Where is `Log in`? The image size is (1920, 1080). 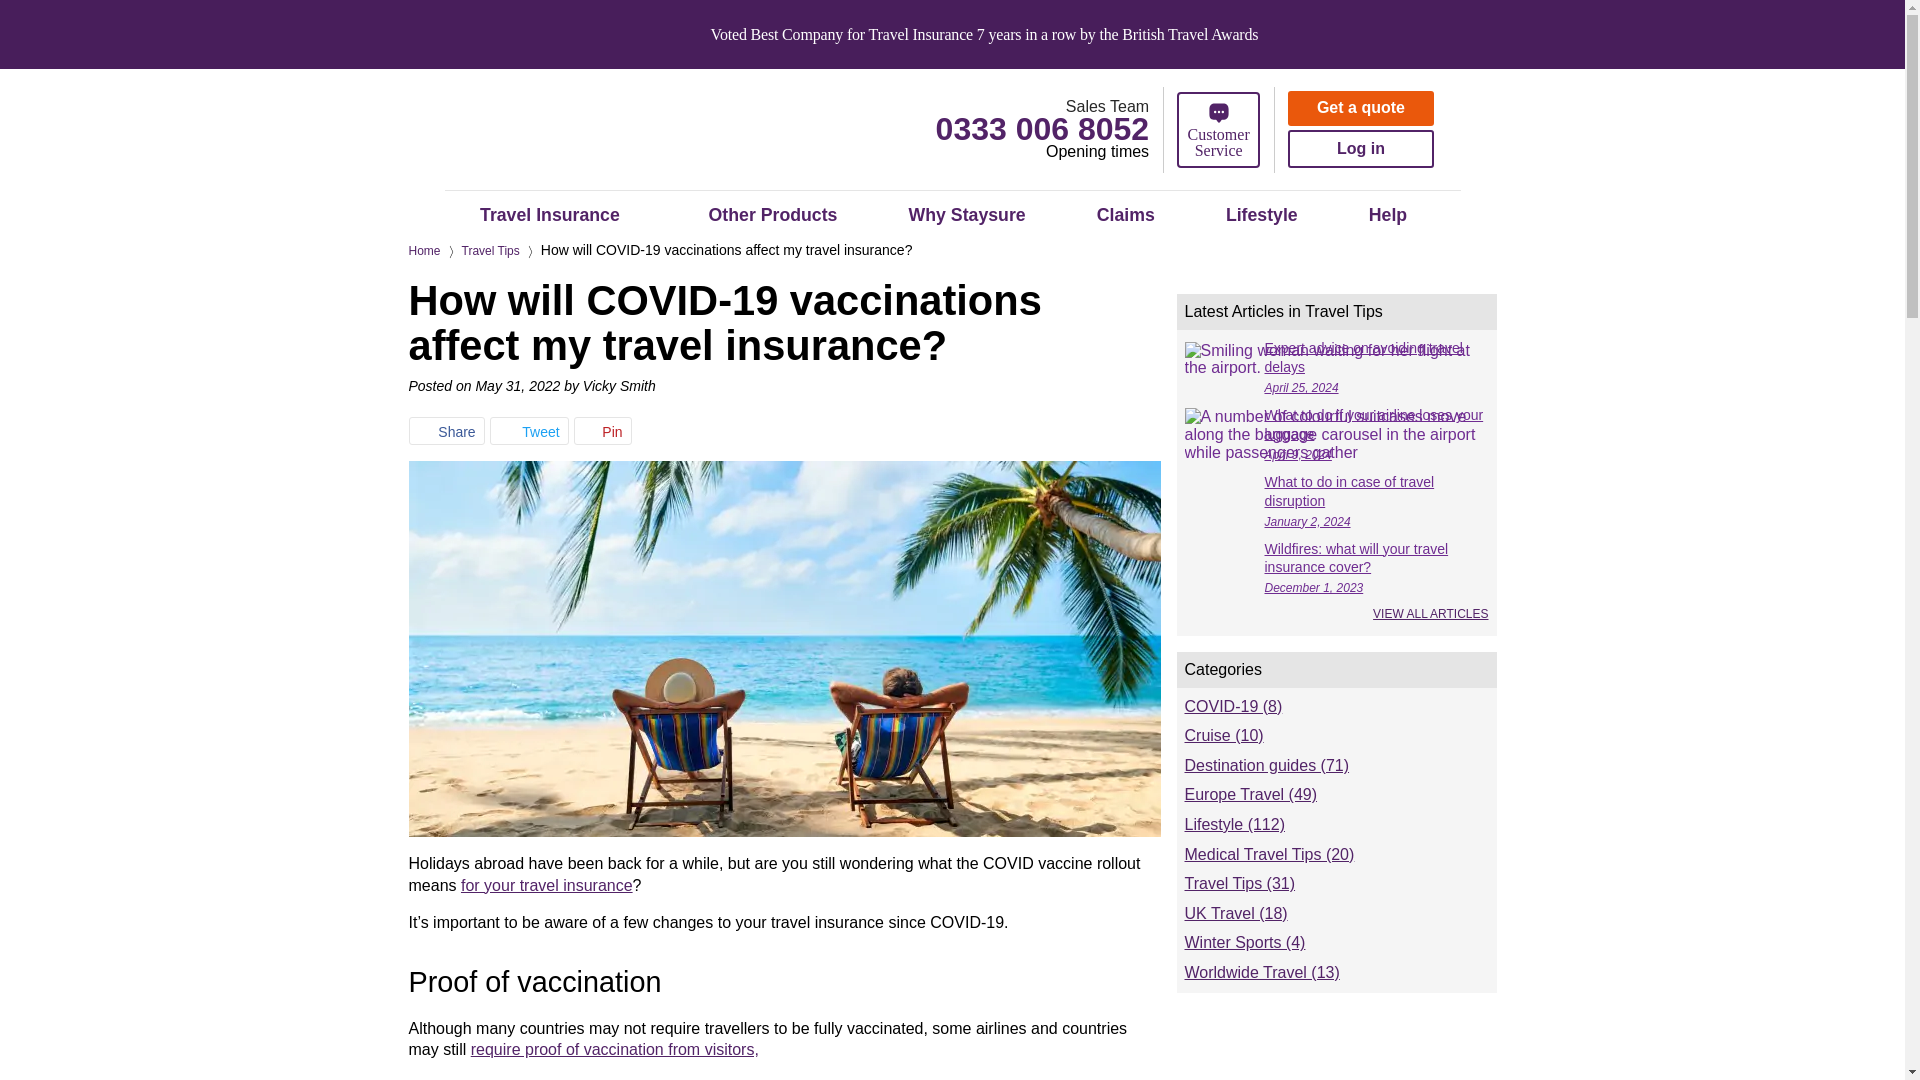
Log in is located at coordinates (1361, 148).